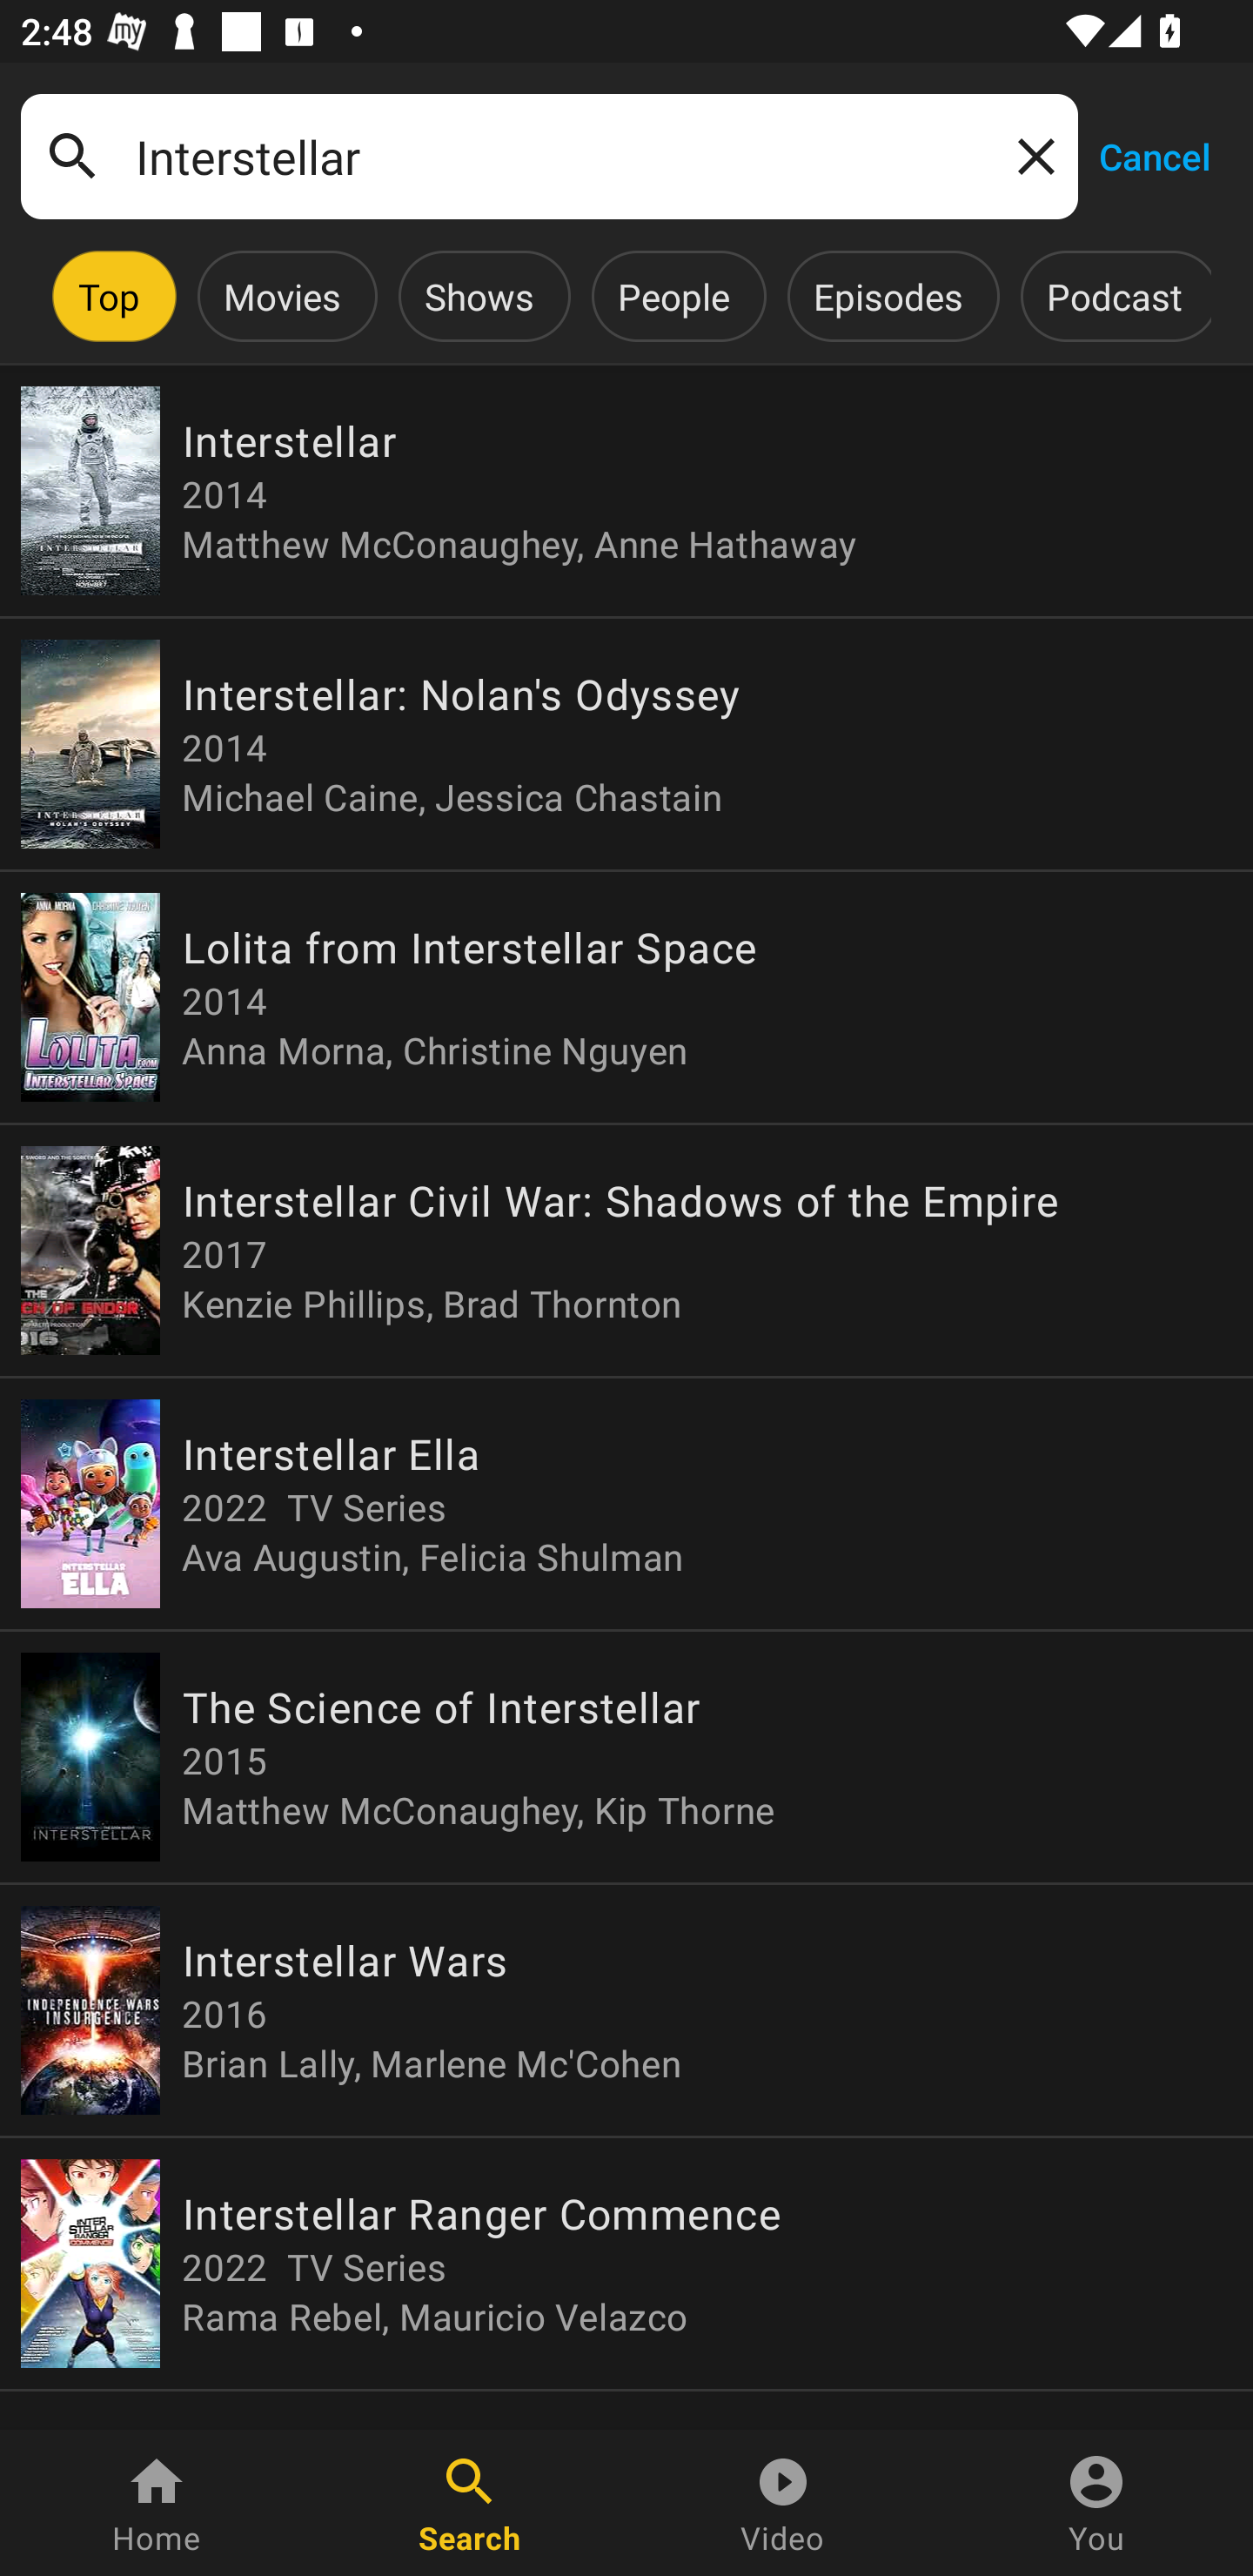 This screenshot has width=1253, height=2576. I want to click on Cancel, so click(1154, 155).